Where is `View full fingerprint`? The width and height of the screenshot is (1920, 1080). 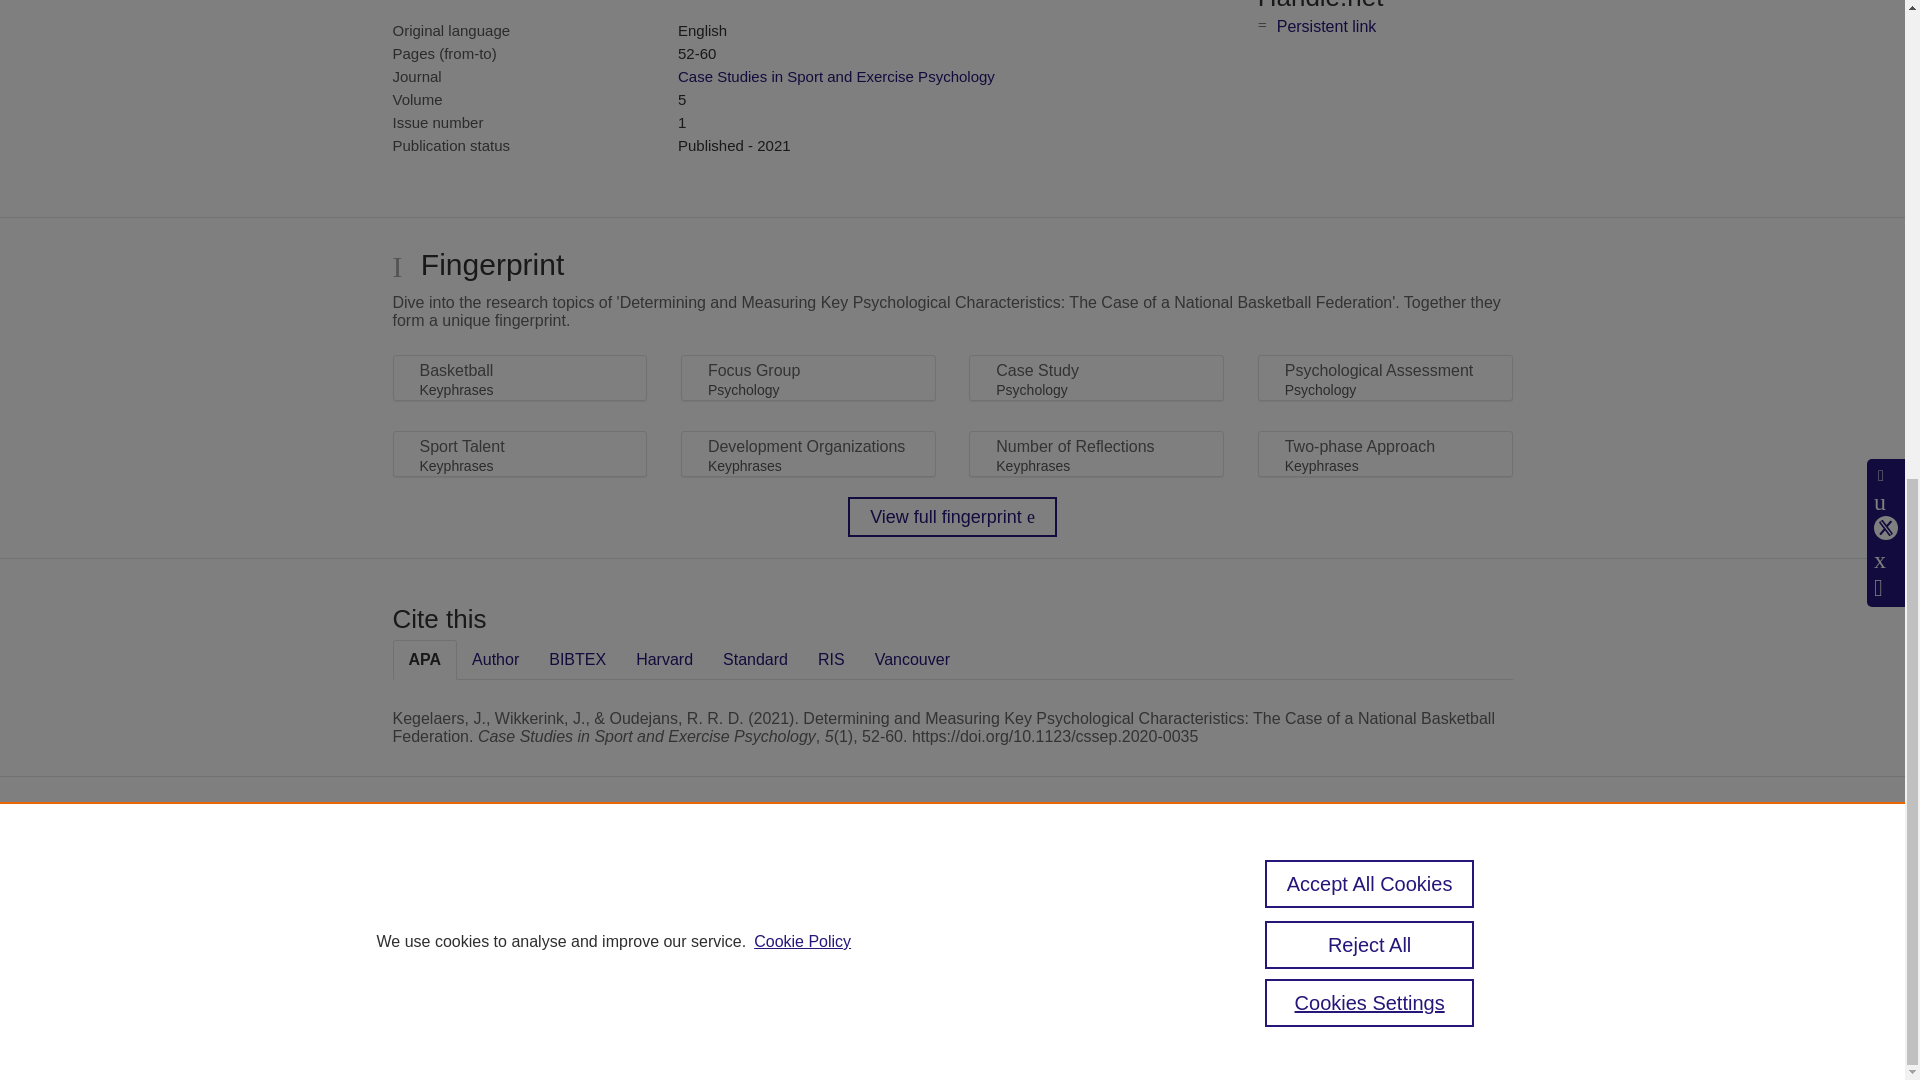 View full fingerprint is located at coordinates (952, 516).